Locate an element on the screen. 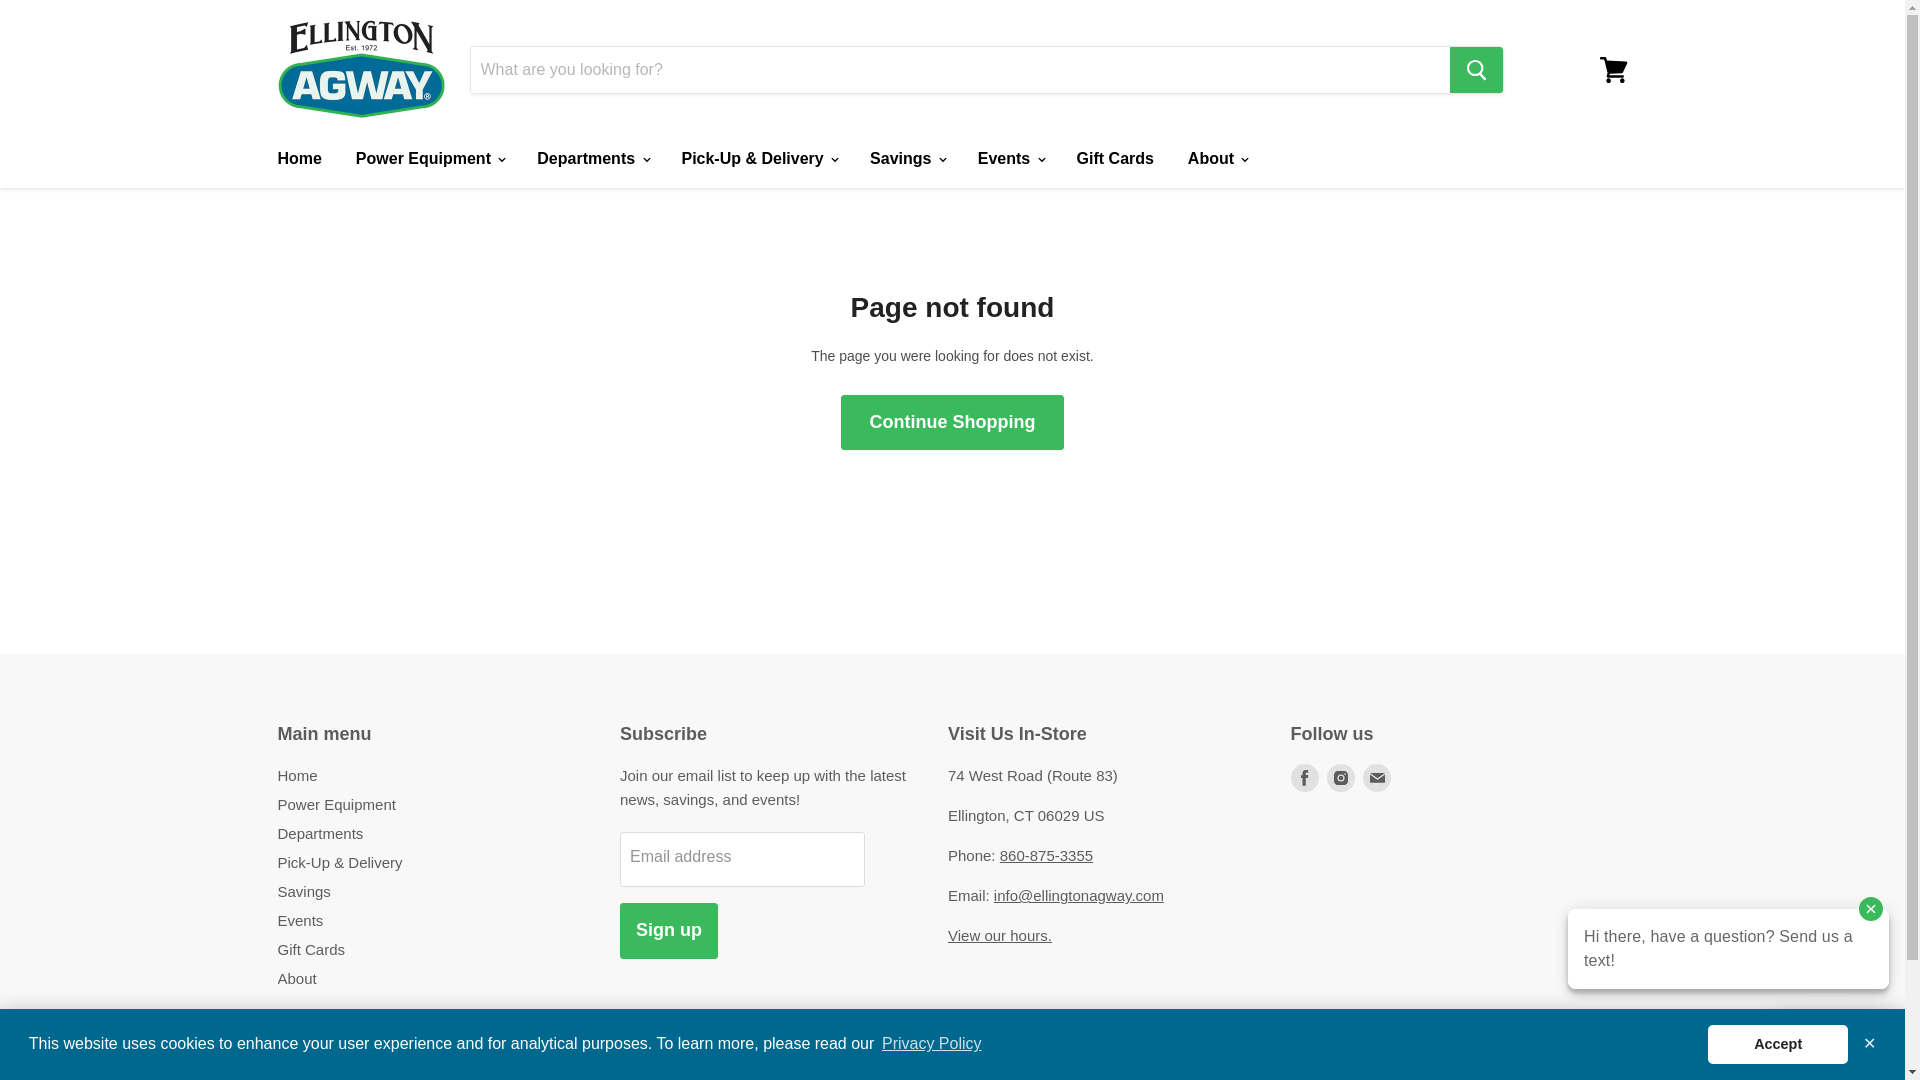 Image resolution: width=1920 pixels, height=1080 pixels. Instagram is located at coordinates (1340, 778).